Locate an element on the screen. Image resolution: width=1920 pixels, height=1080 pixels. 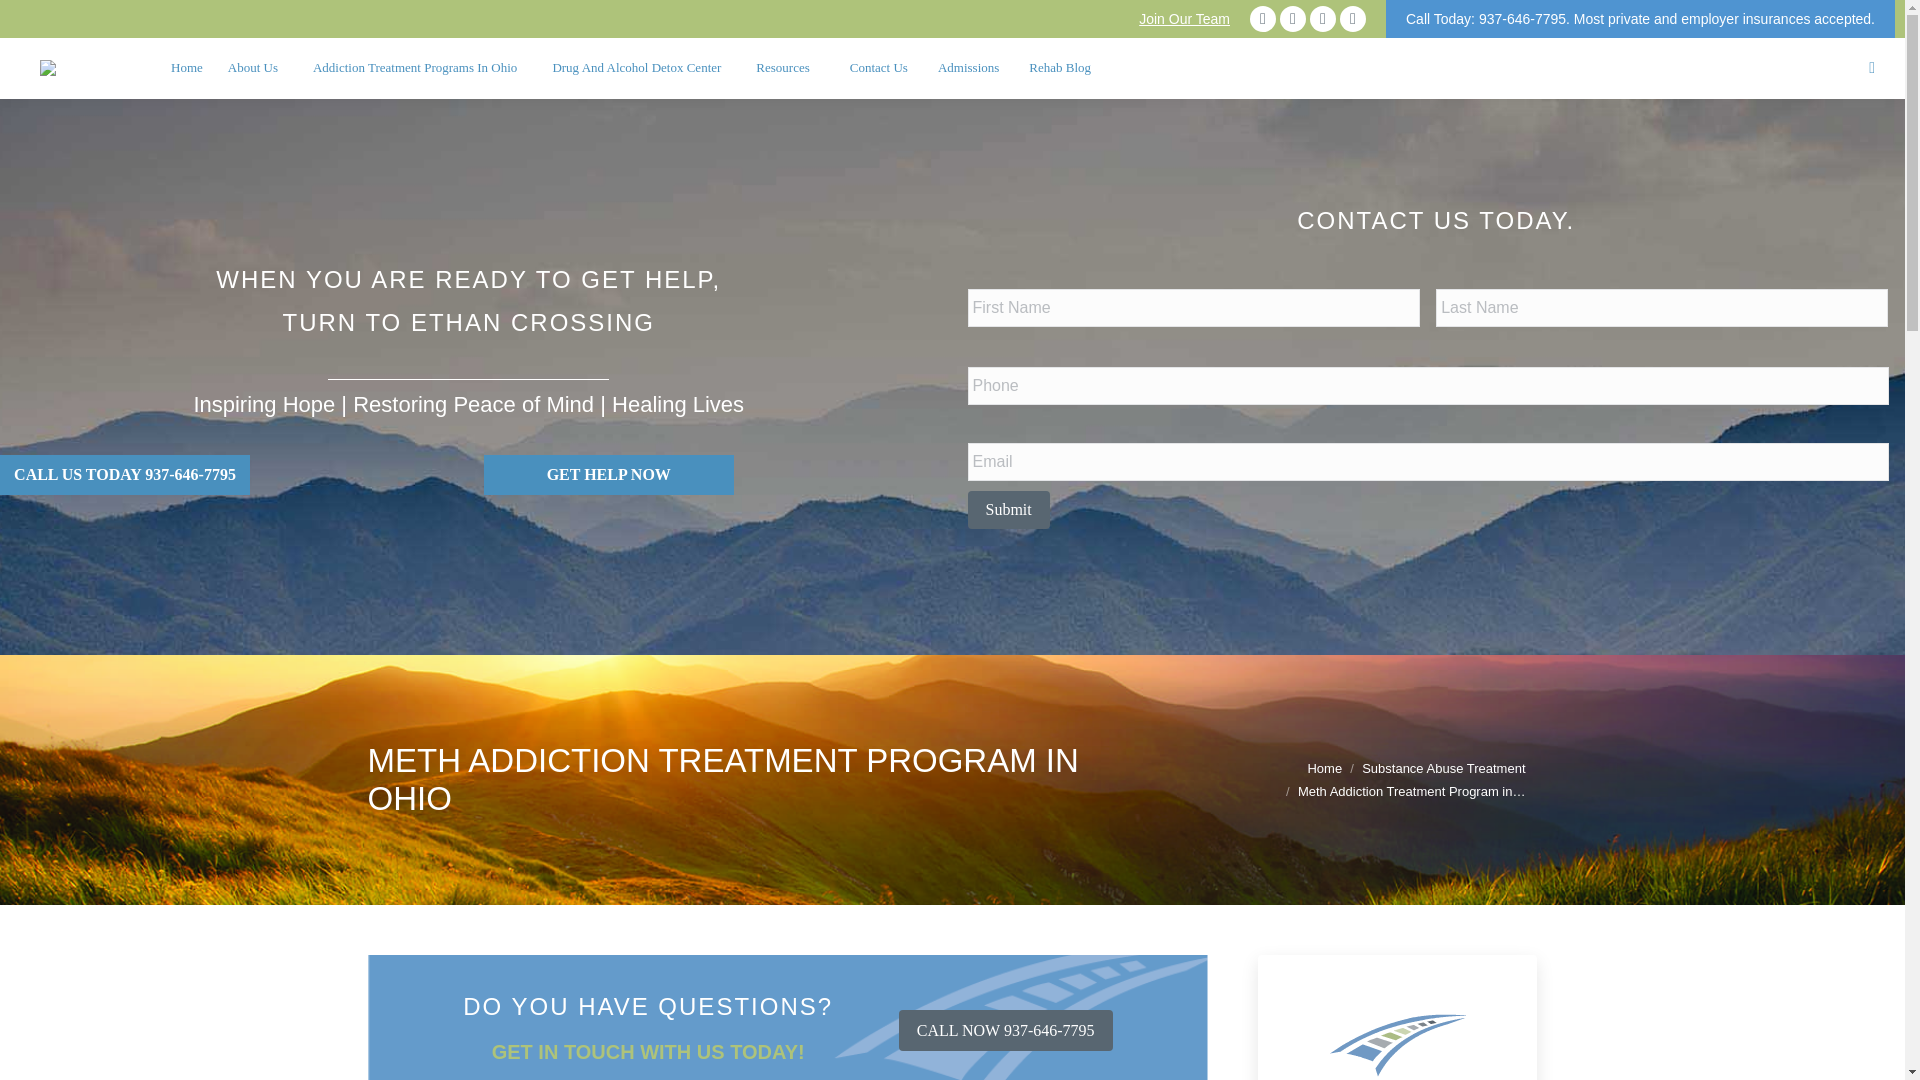
Submit is located at coordinates (1008, 510).